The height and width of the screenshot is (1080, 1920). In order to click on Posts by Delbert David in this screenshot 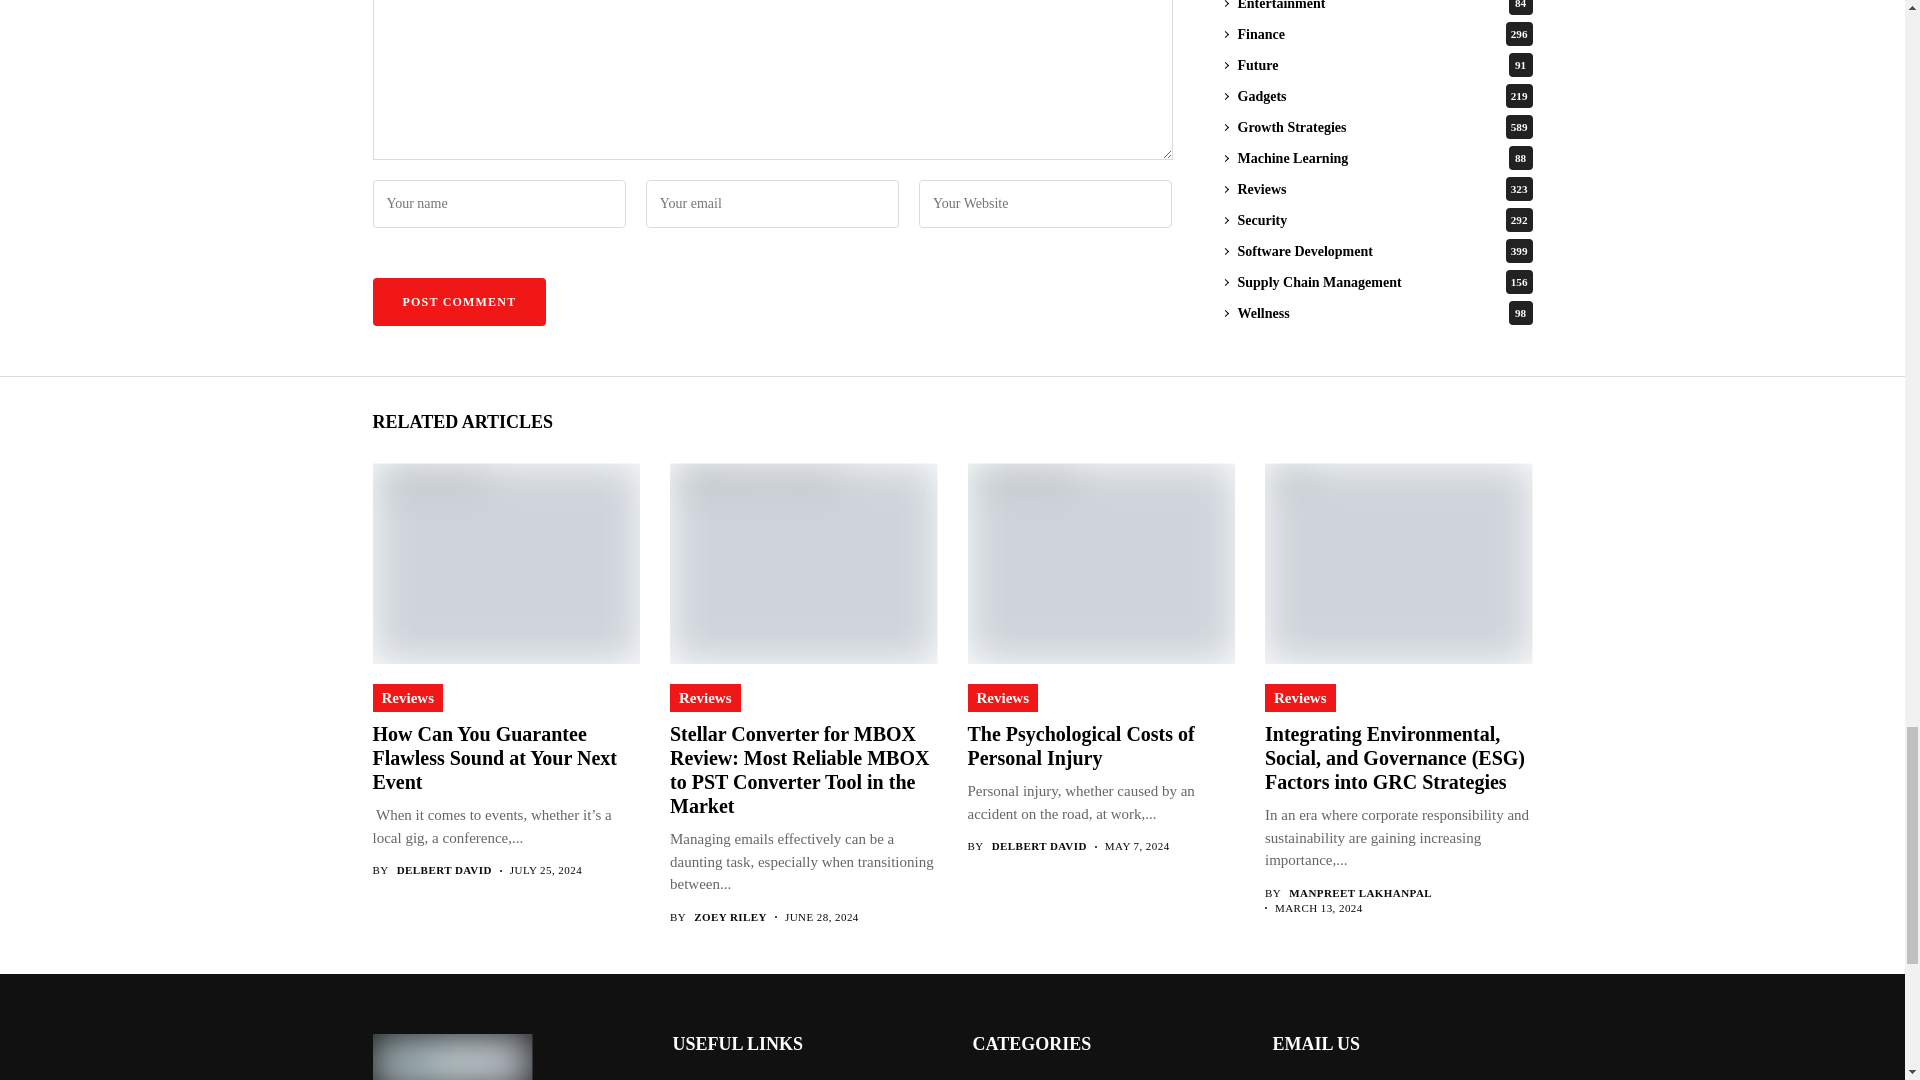, I will do `click(1039, 846)`.